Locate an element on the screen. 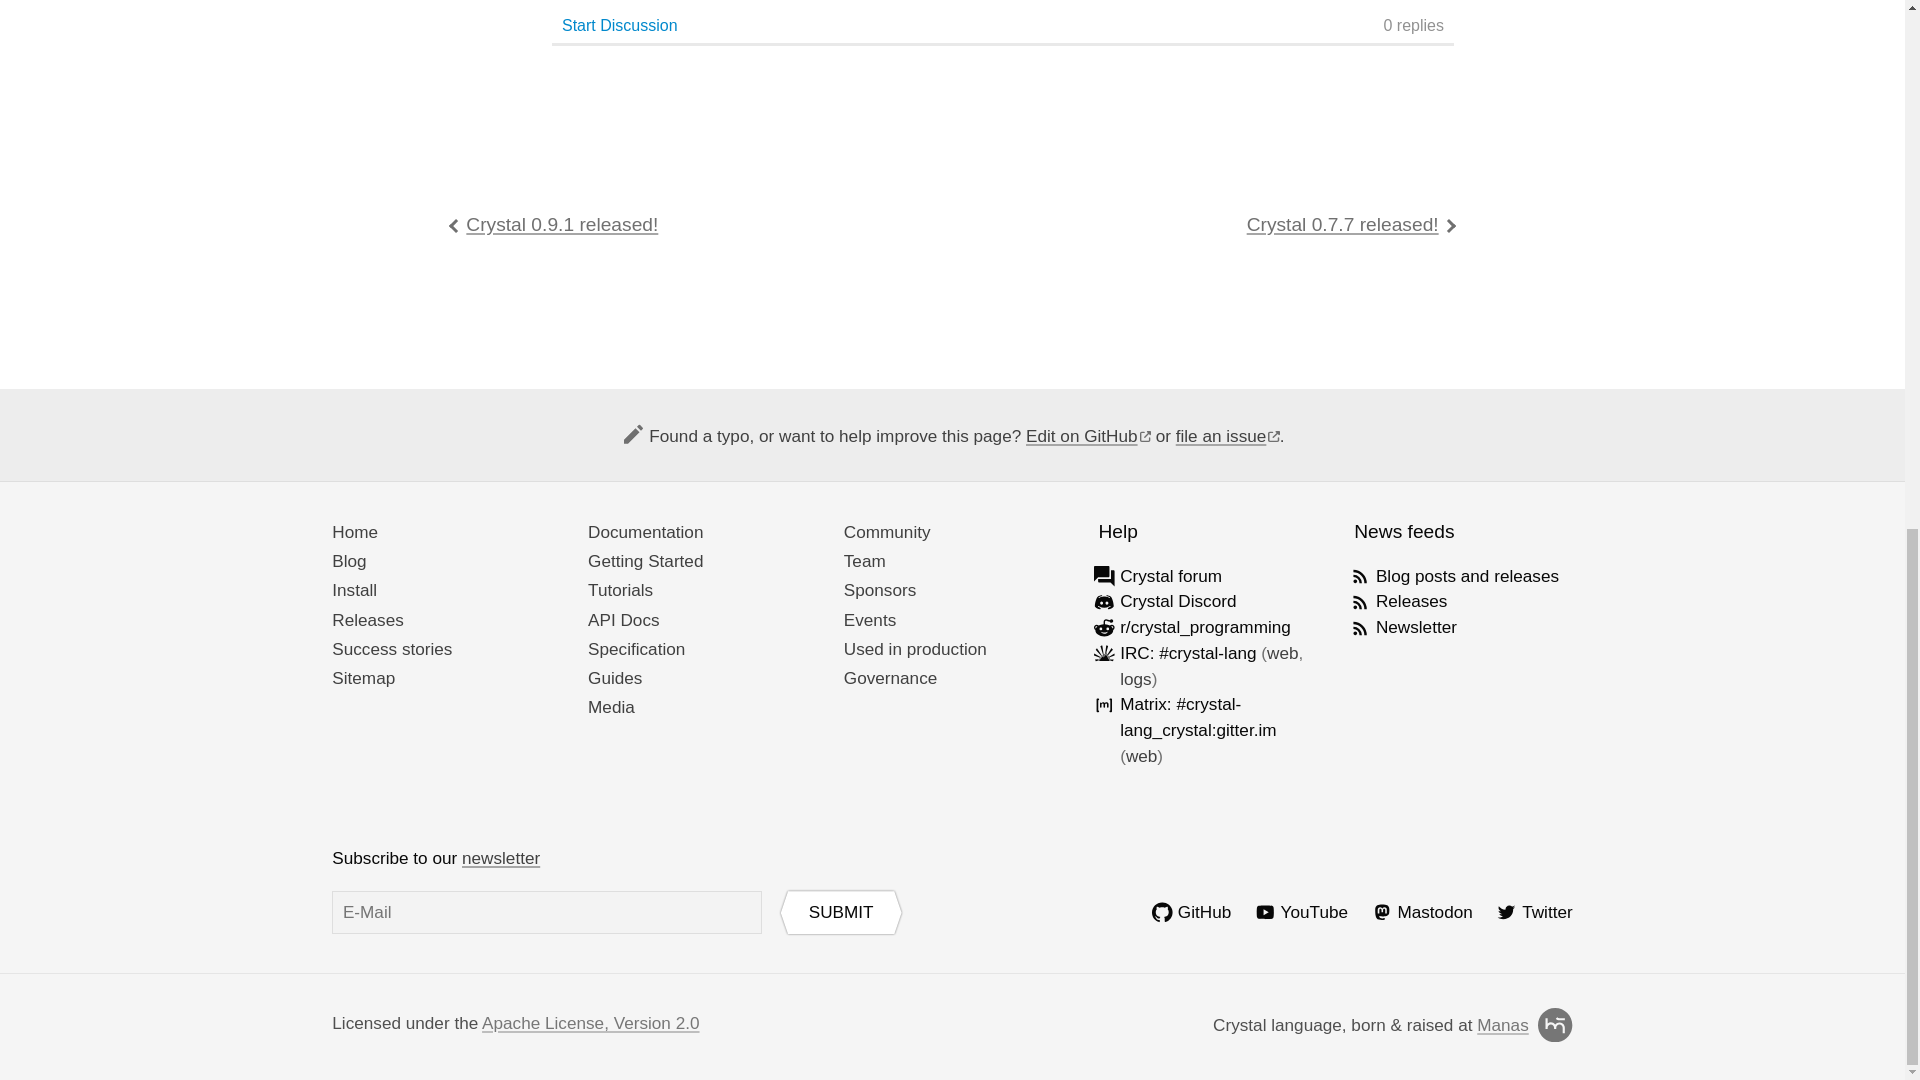 Image resolution: width=1920 pixels, height=1080 pixels. Sitemap is located at coordinates (364, 678).